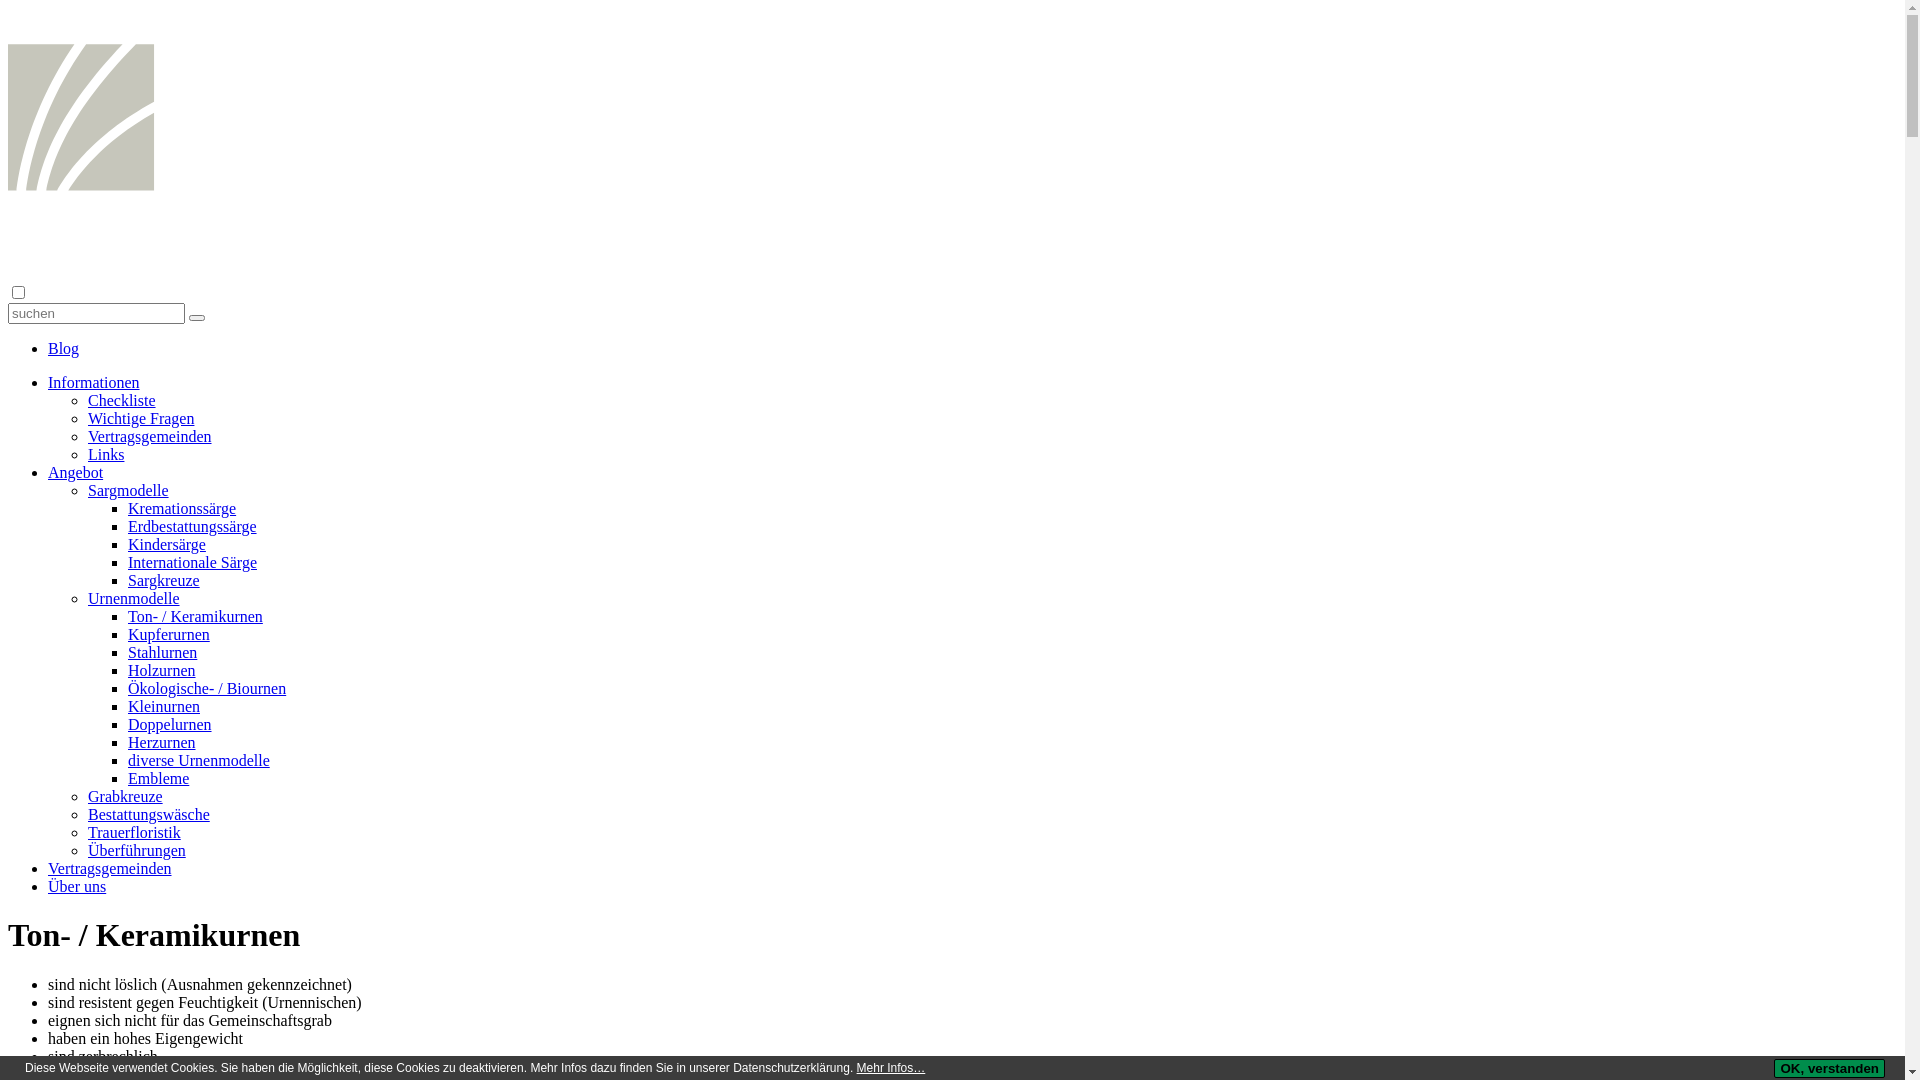  Describe the element at coordinates (158, 778) in the screenshot. I see `Embleme` at that location.